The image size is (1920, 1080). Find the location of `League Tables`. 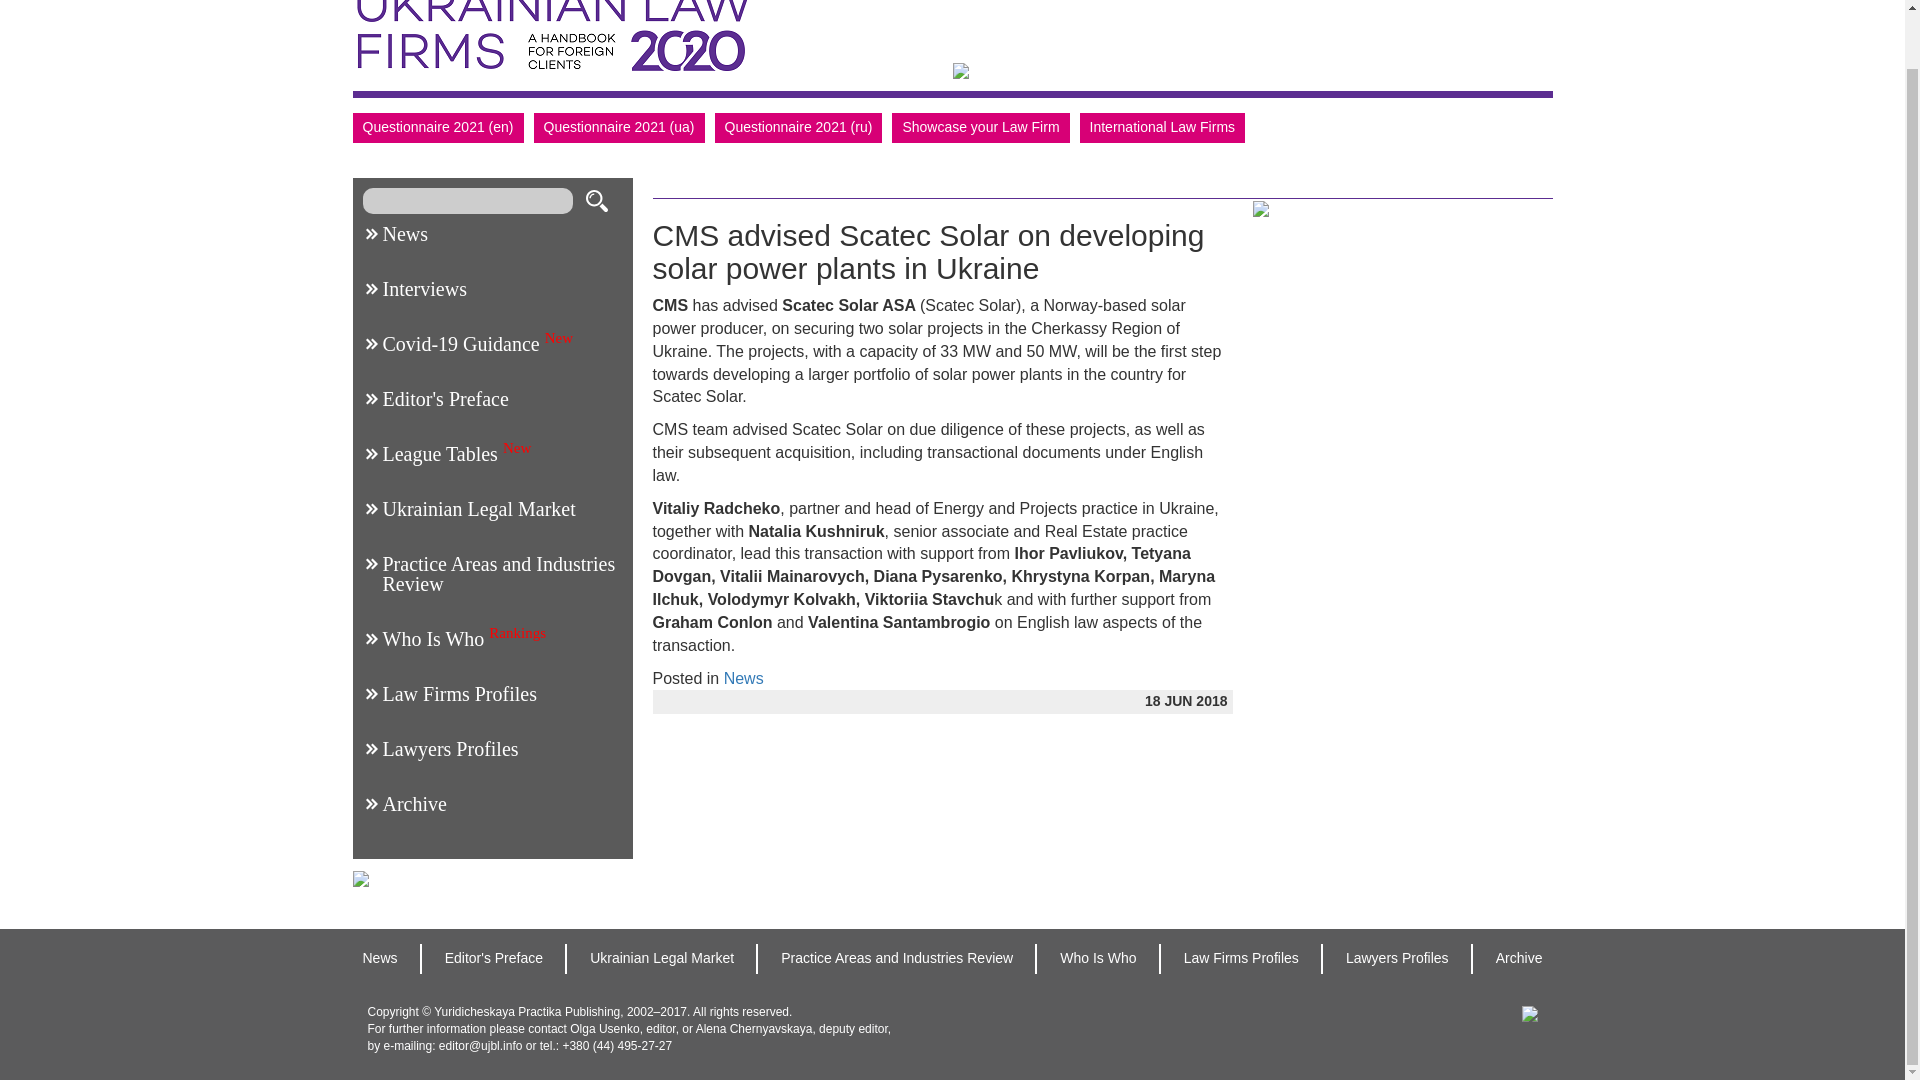

League Tables is located at coordinates (440, 454).